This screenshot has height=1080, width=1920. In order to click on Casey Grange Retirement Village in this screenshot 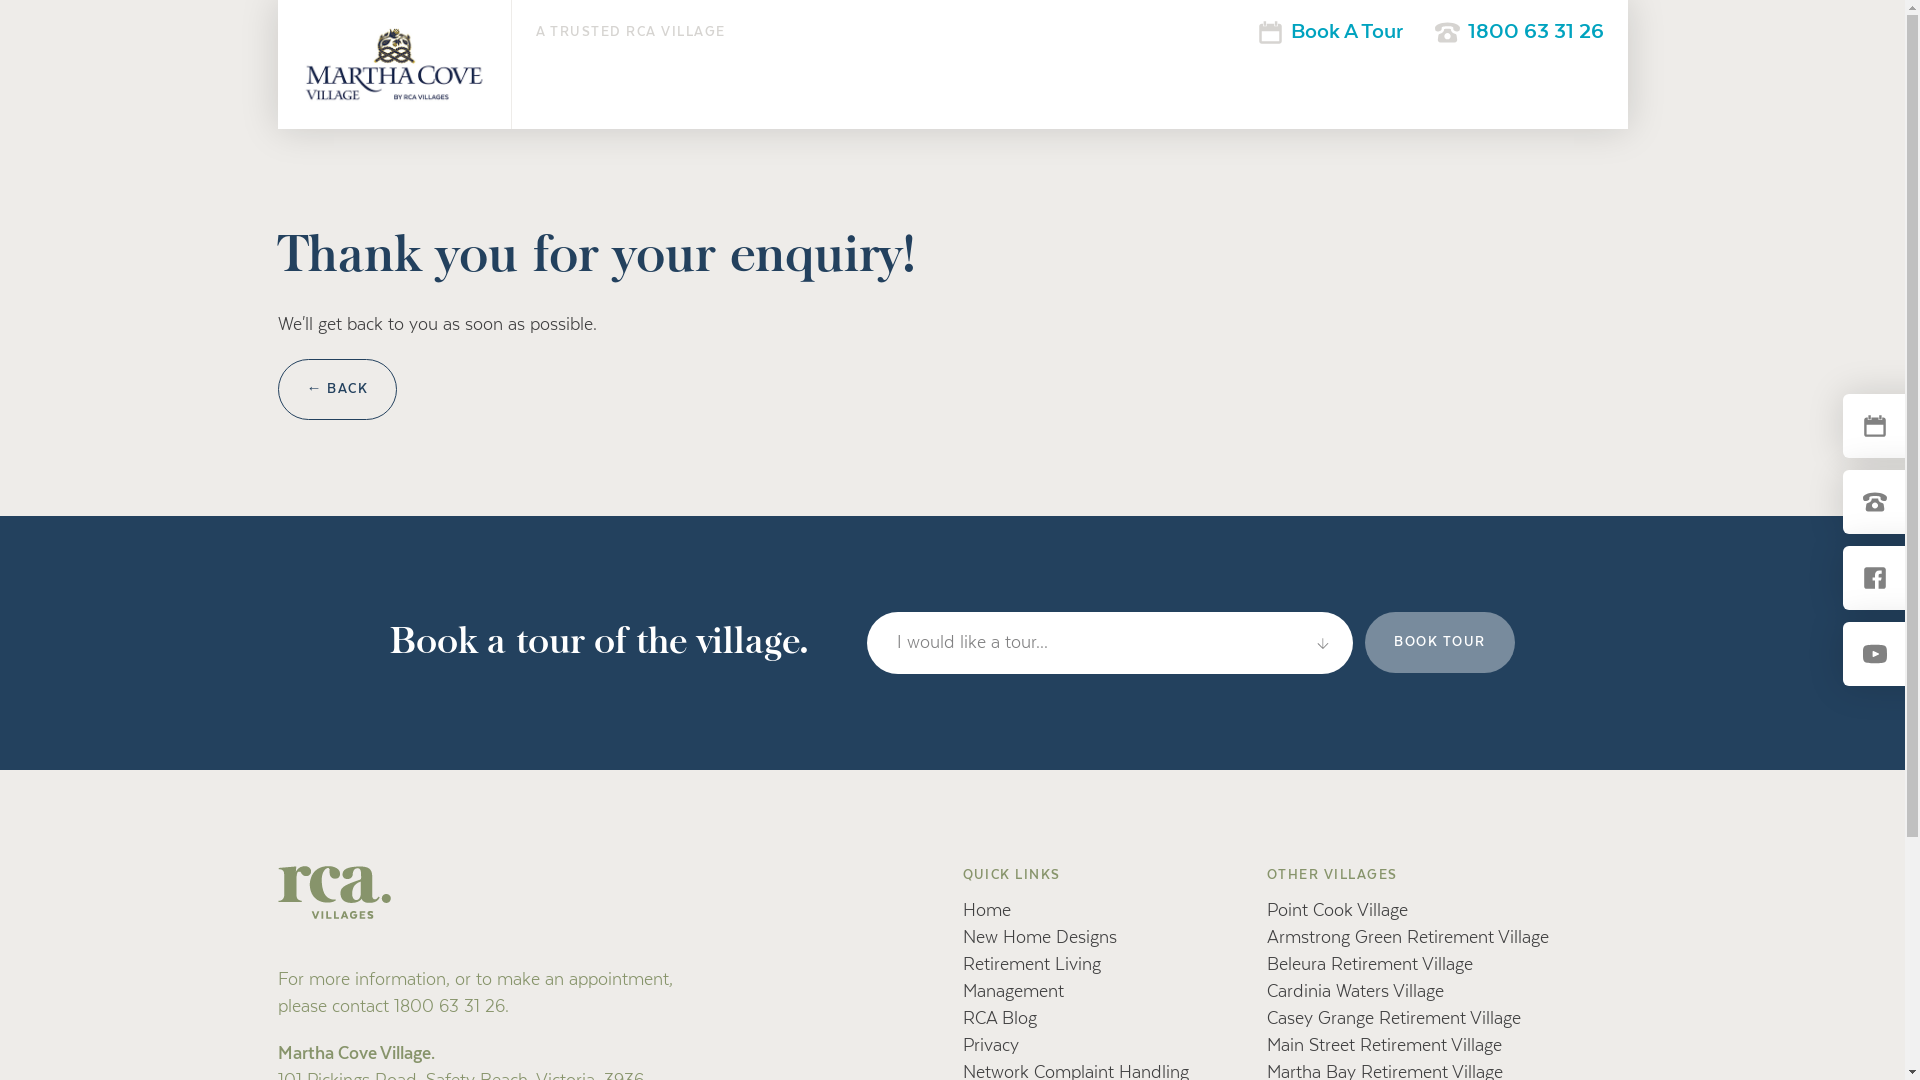, I will do `click(1394, 1019)`.